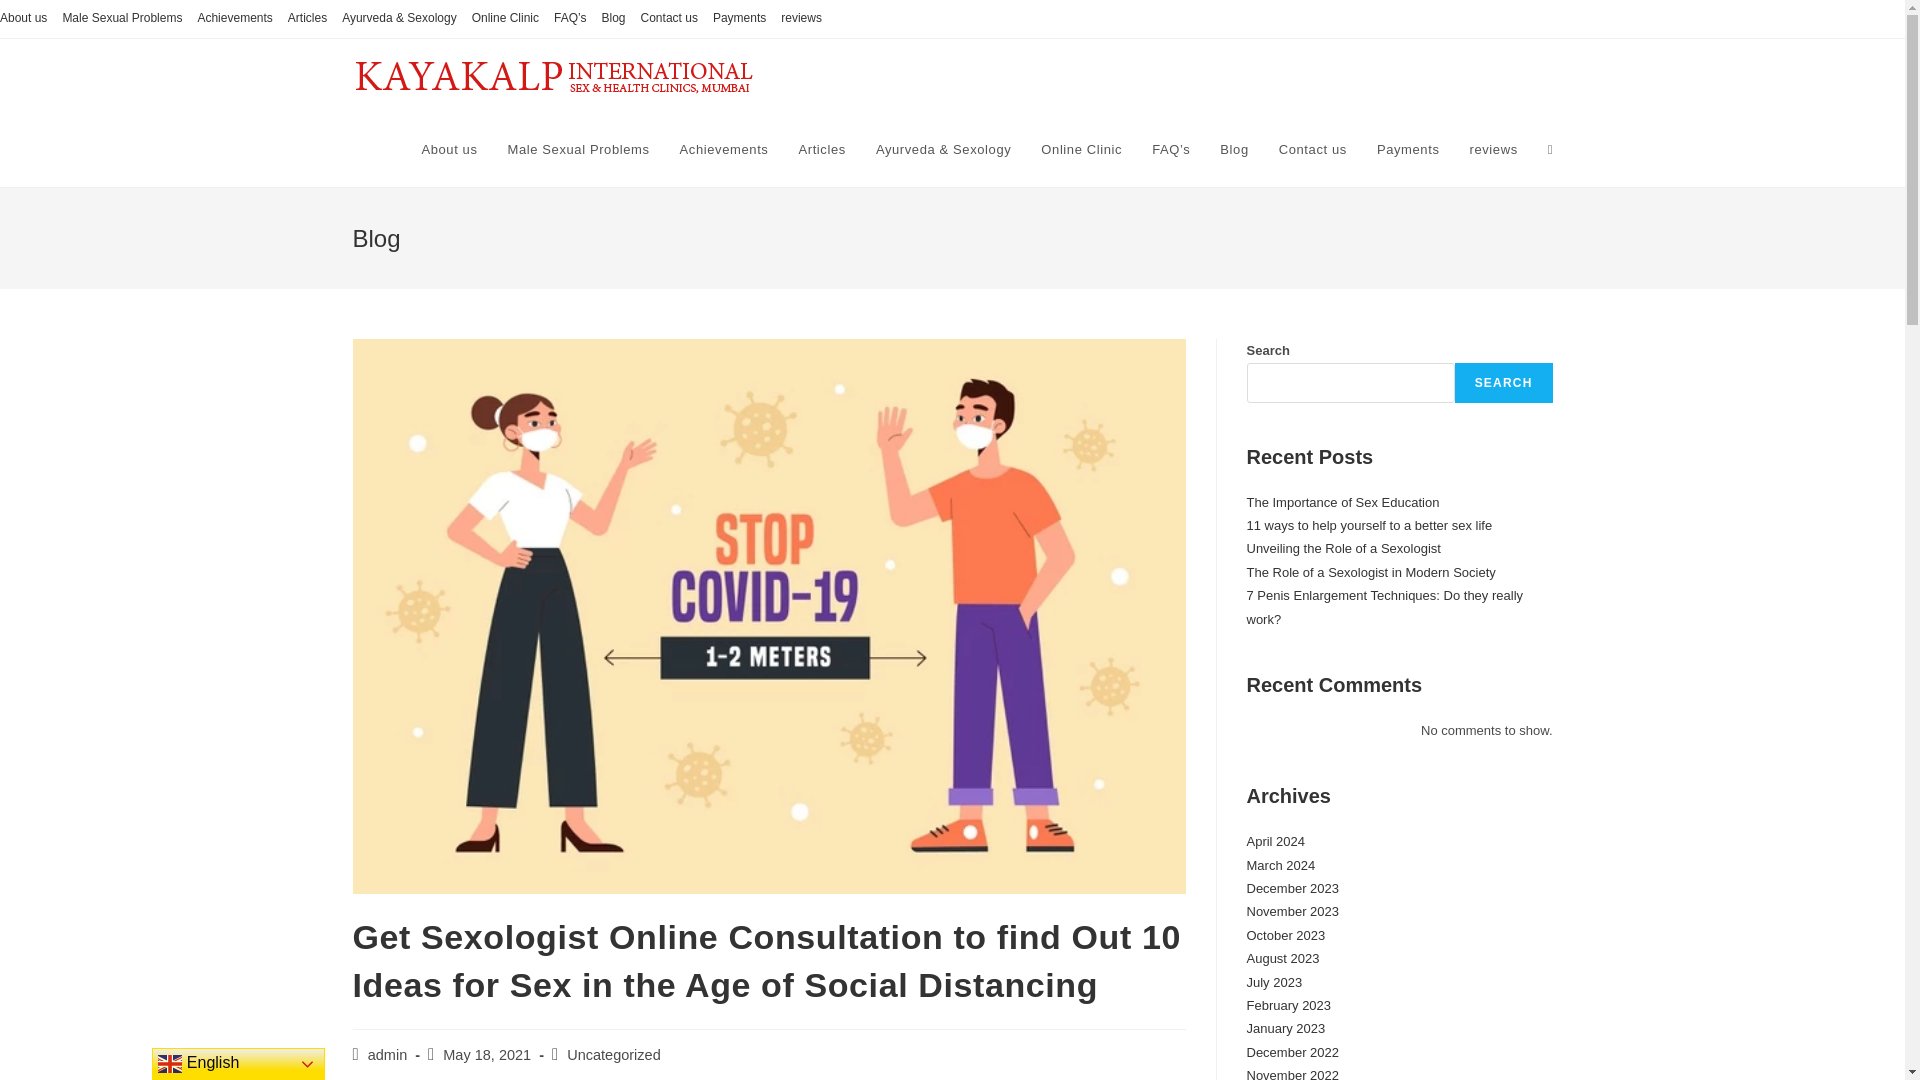 The image size is (1920, 1080). I want to click on Achievements, so click(234, 18).